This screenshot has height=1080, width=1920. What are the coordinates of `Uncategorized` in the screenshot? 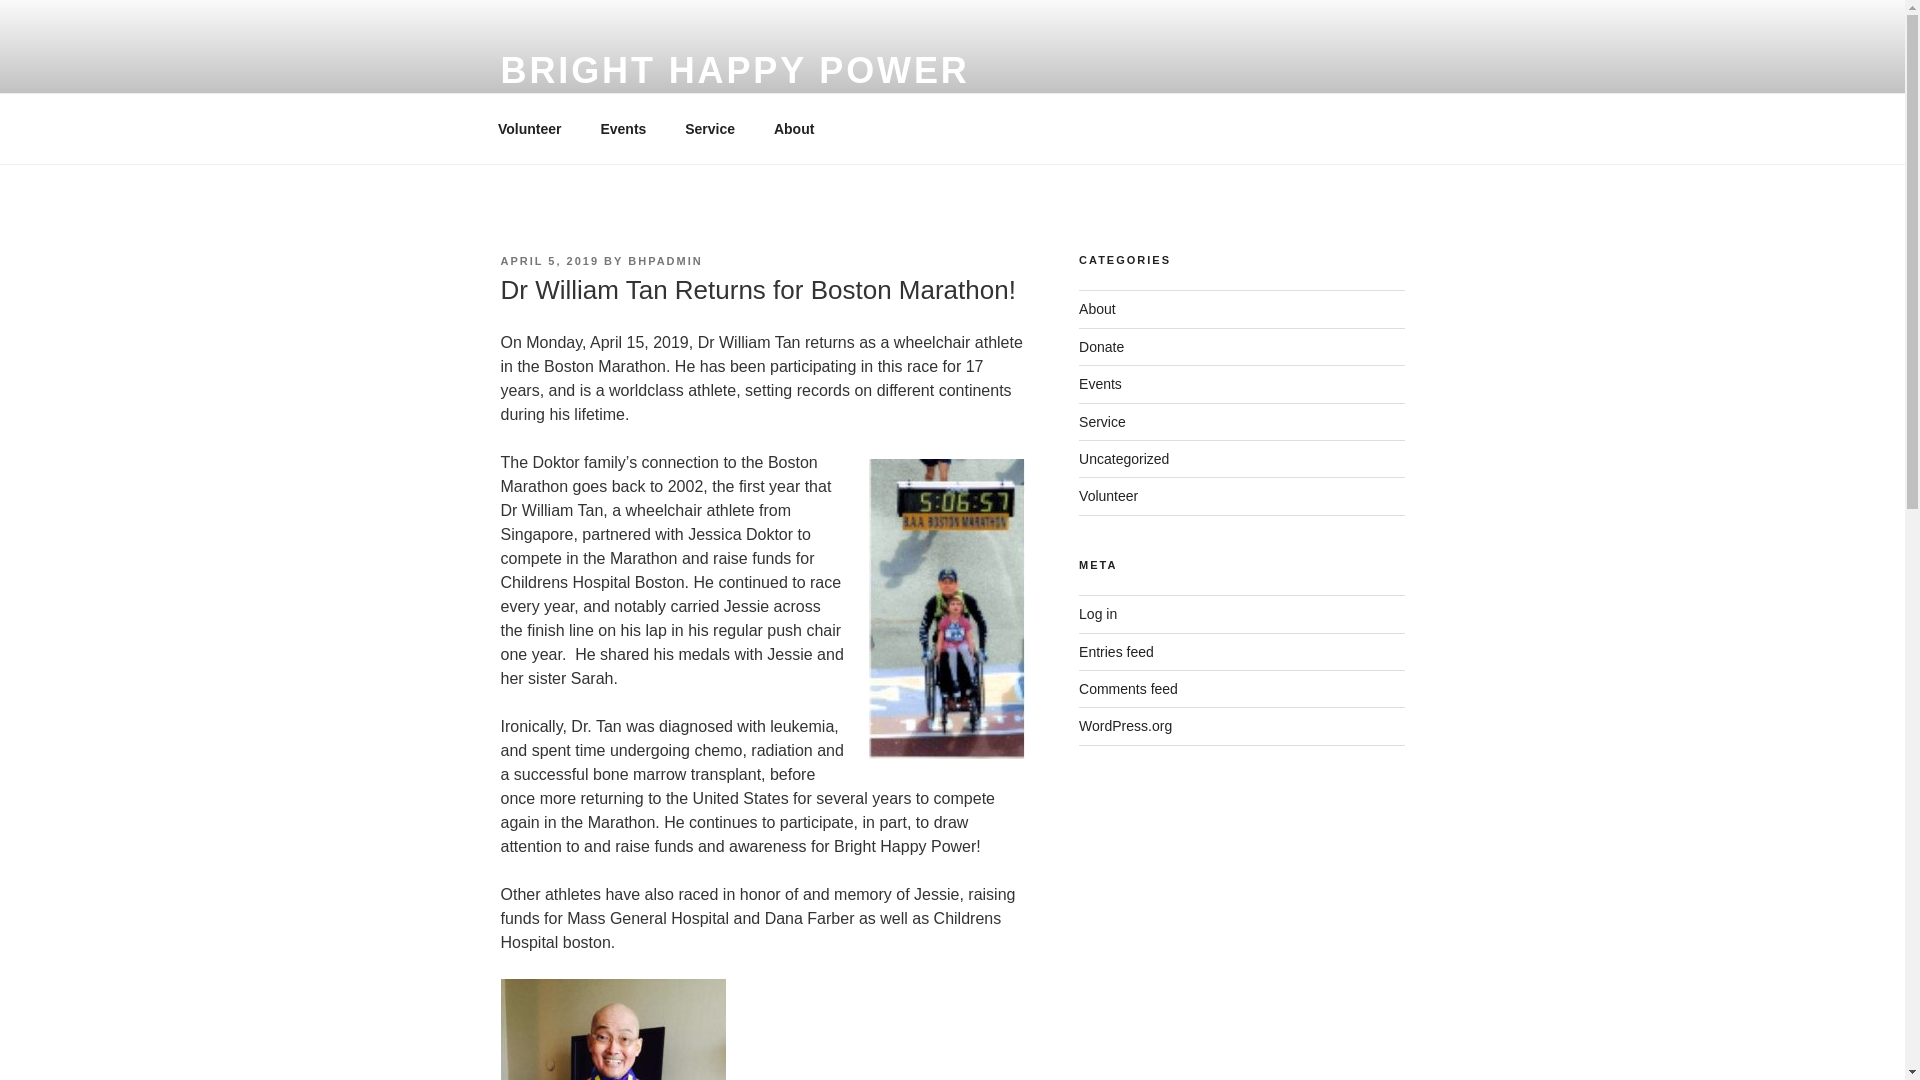 It's located at (1124, 458).